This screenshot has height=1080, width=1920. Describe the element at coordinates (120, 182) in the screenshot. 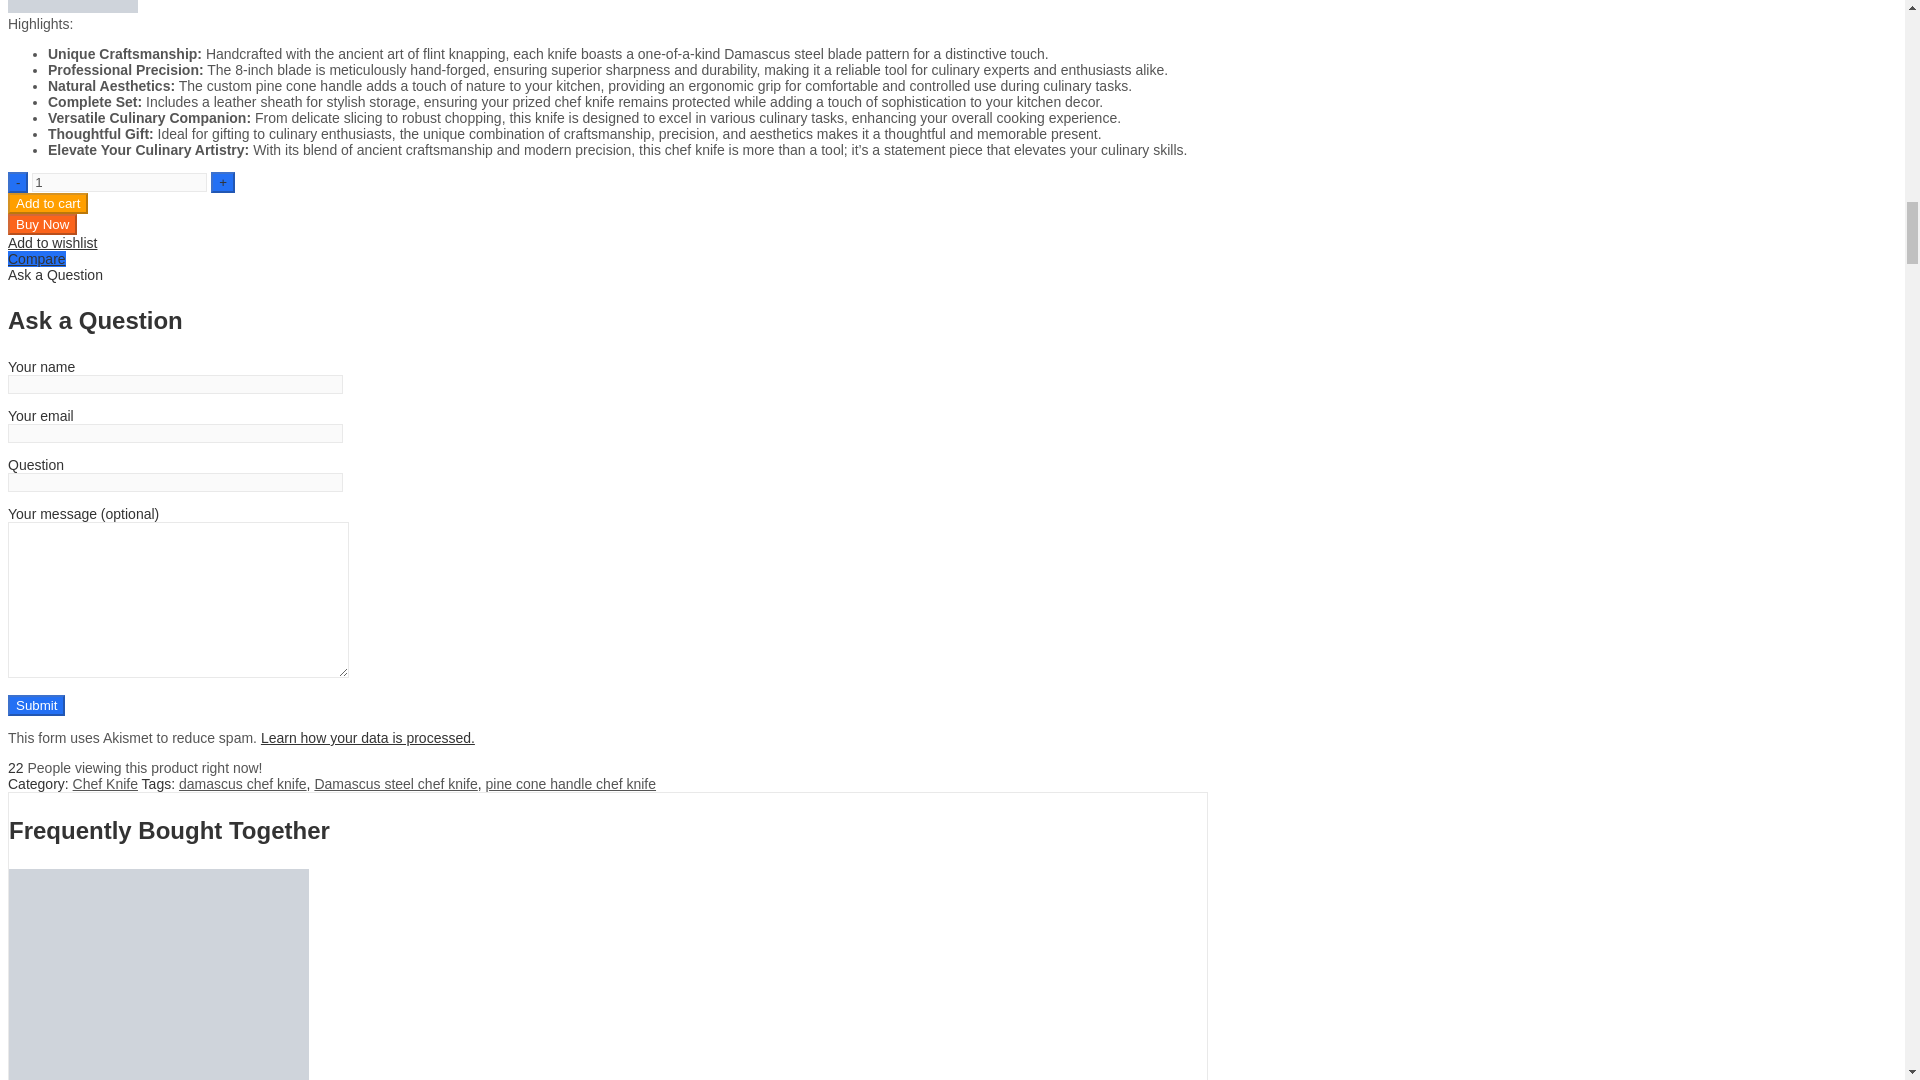

I see `Qty` at that location.